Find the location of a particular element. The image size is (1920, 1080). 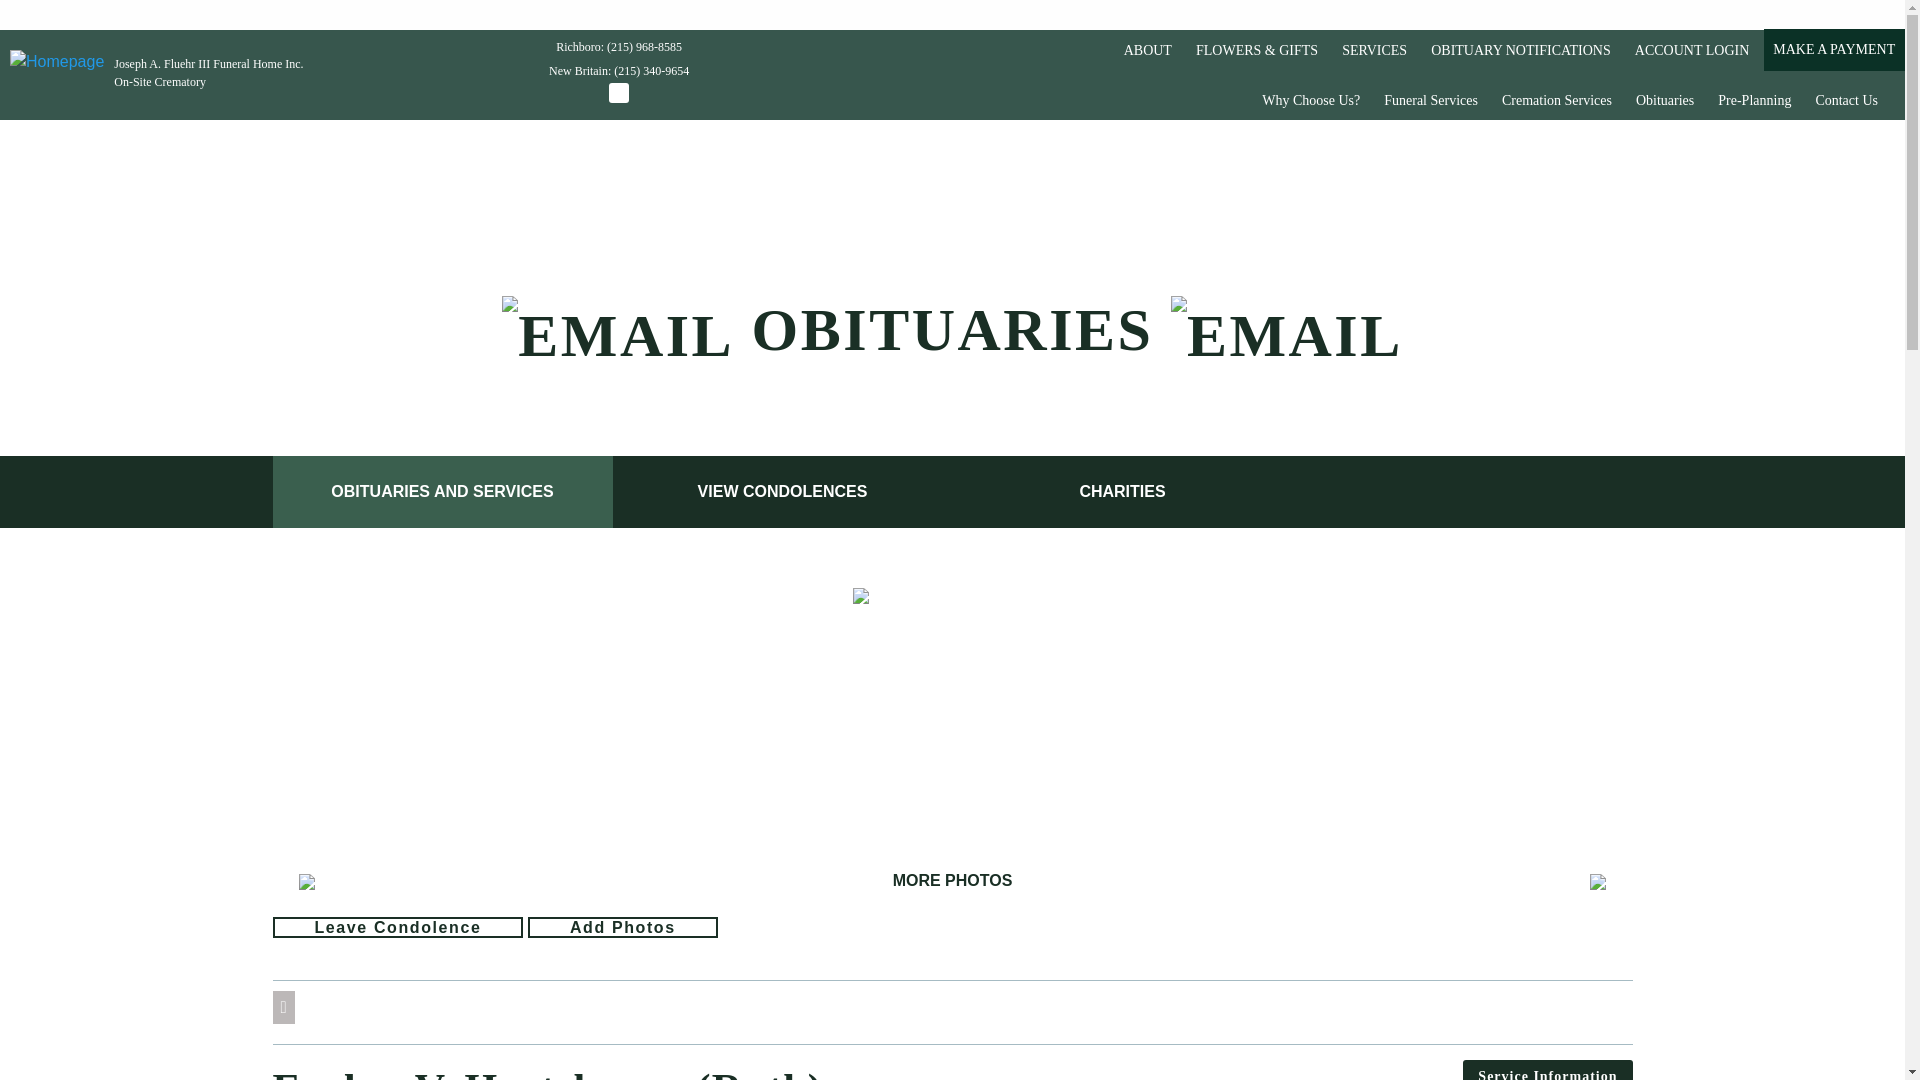

OBITUARY NOTIFICATIONS is located at coordinates (1520, 51).